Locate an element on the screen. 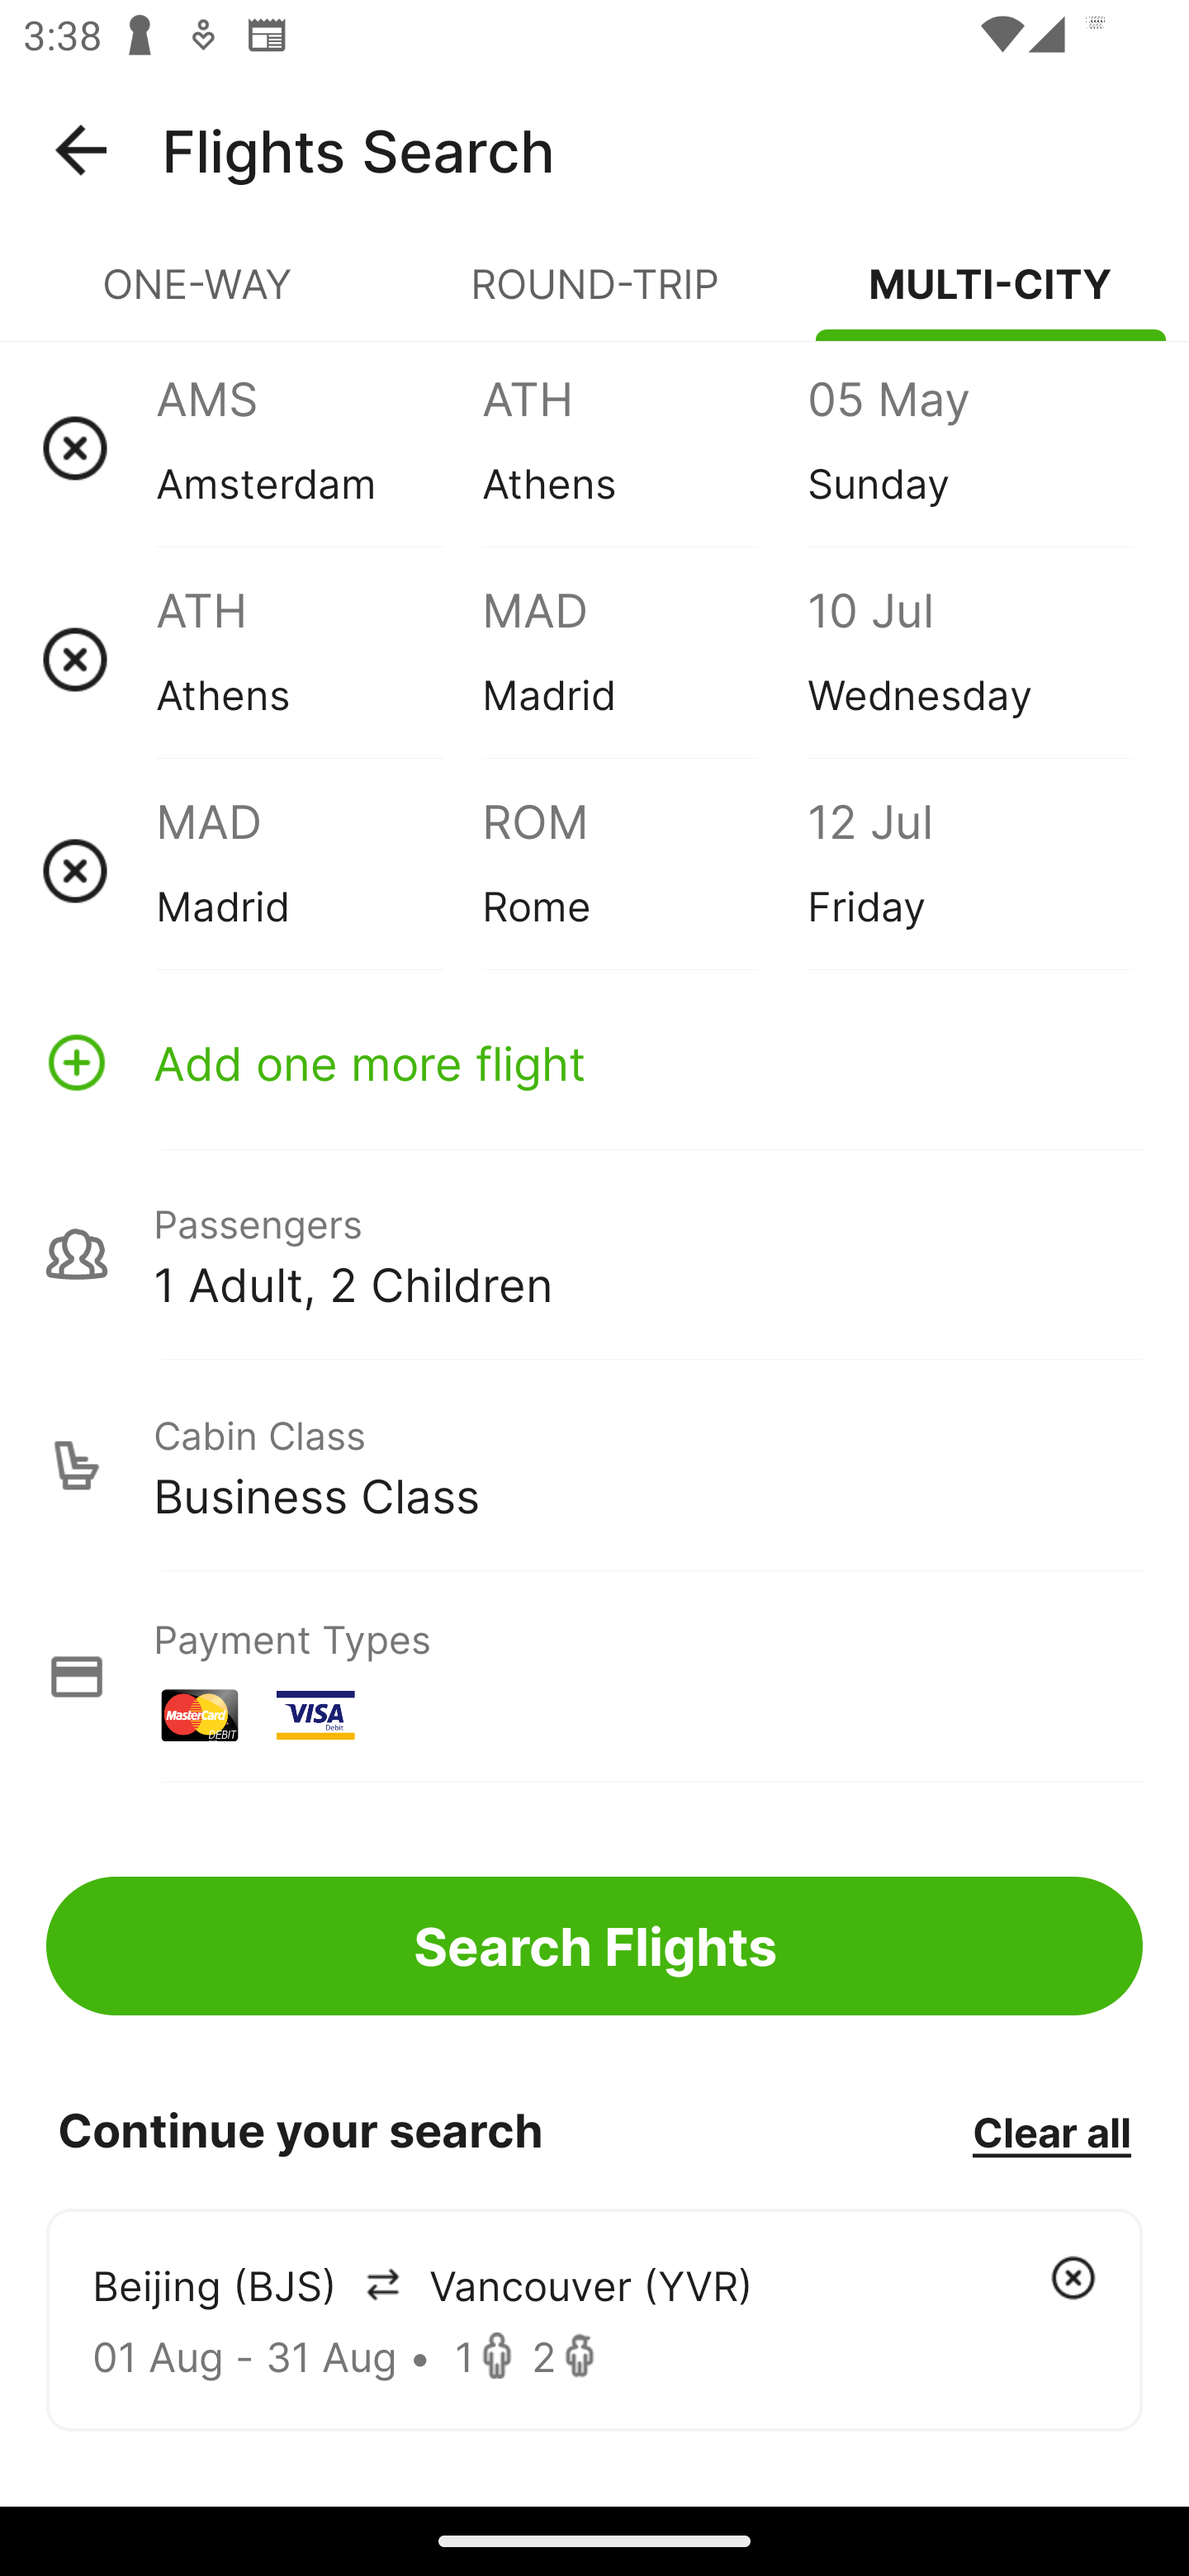 The image size is (1189, 2576). ATH Athens is located at coordinates (319, 659).